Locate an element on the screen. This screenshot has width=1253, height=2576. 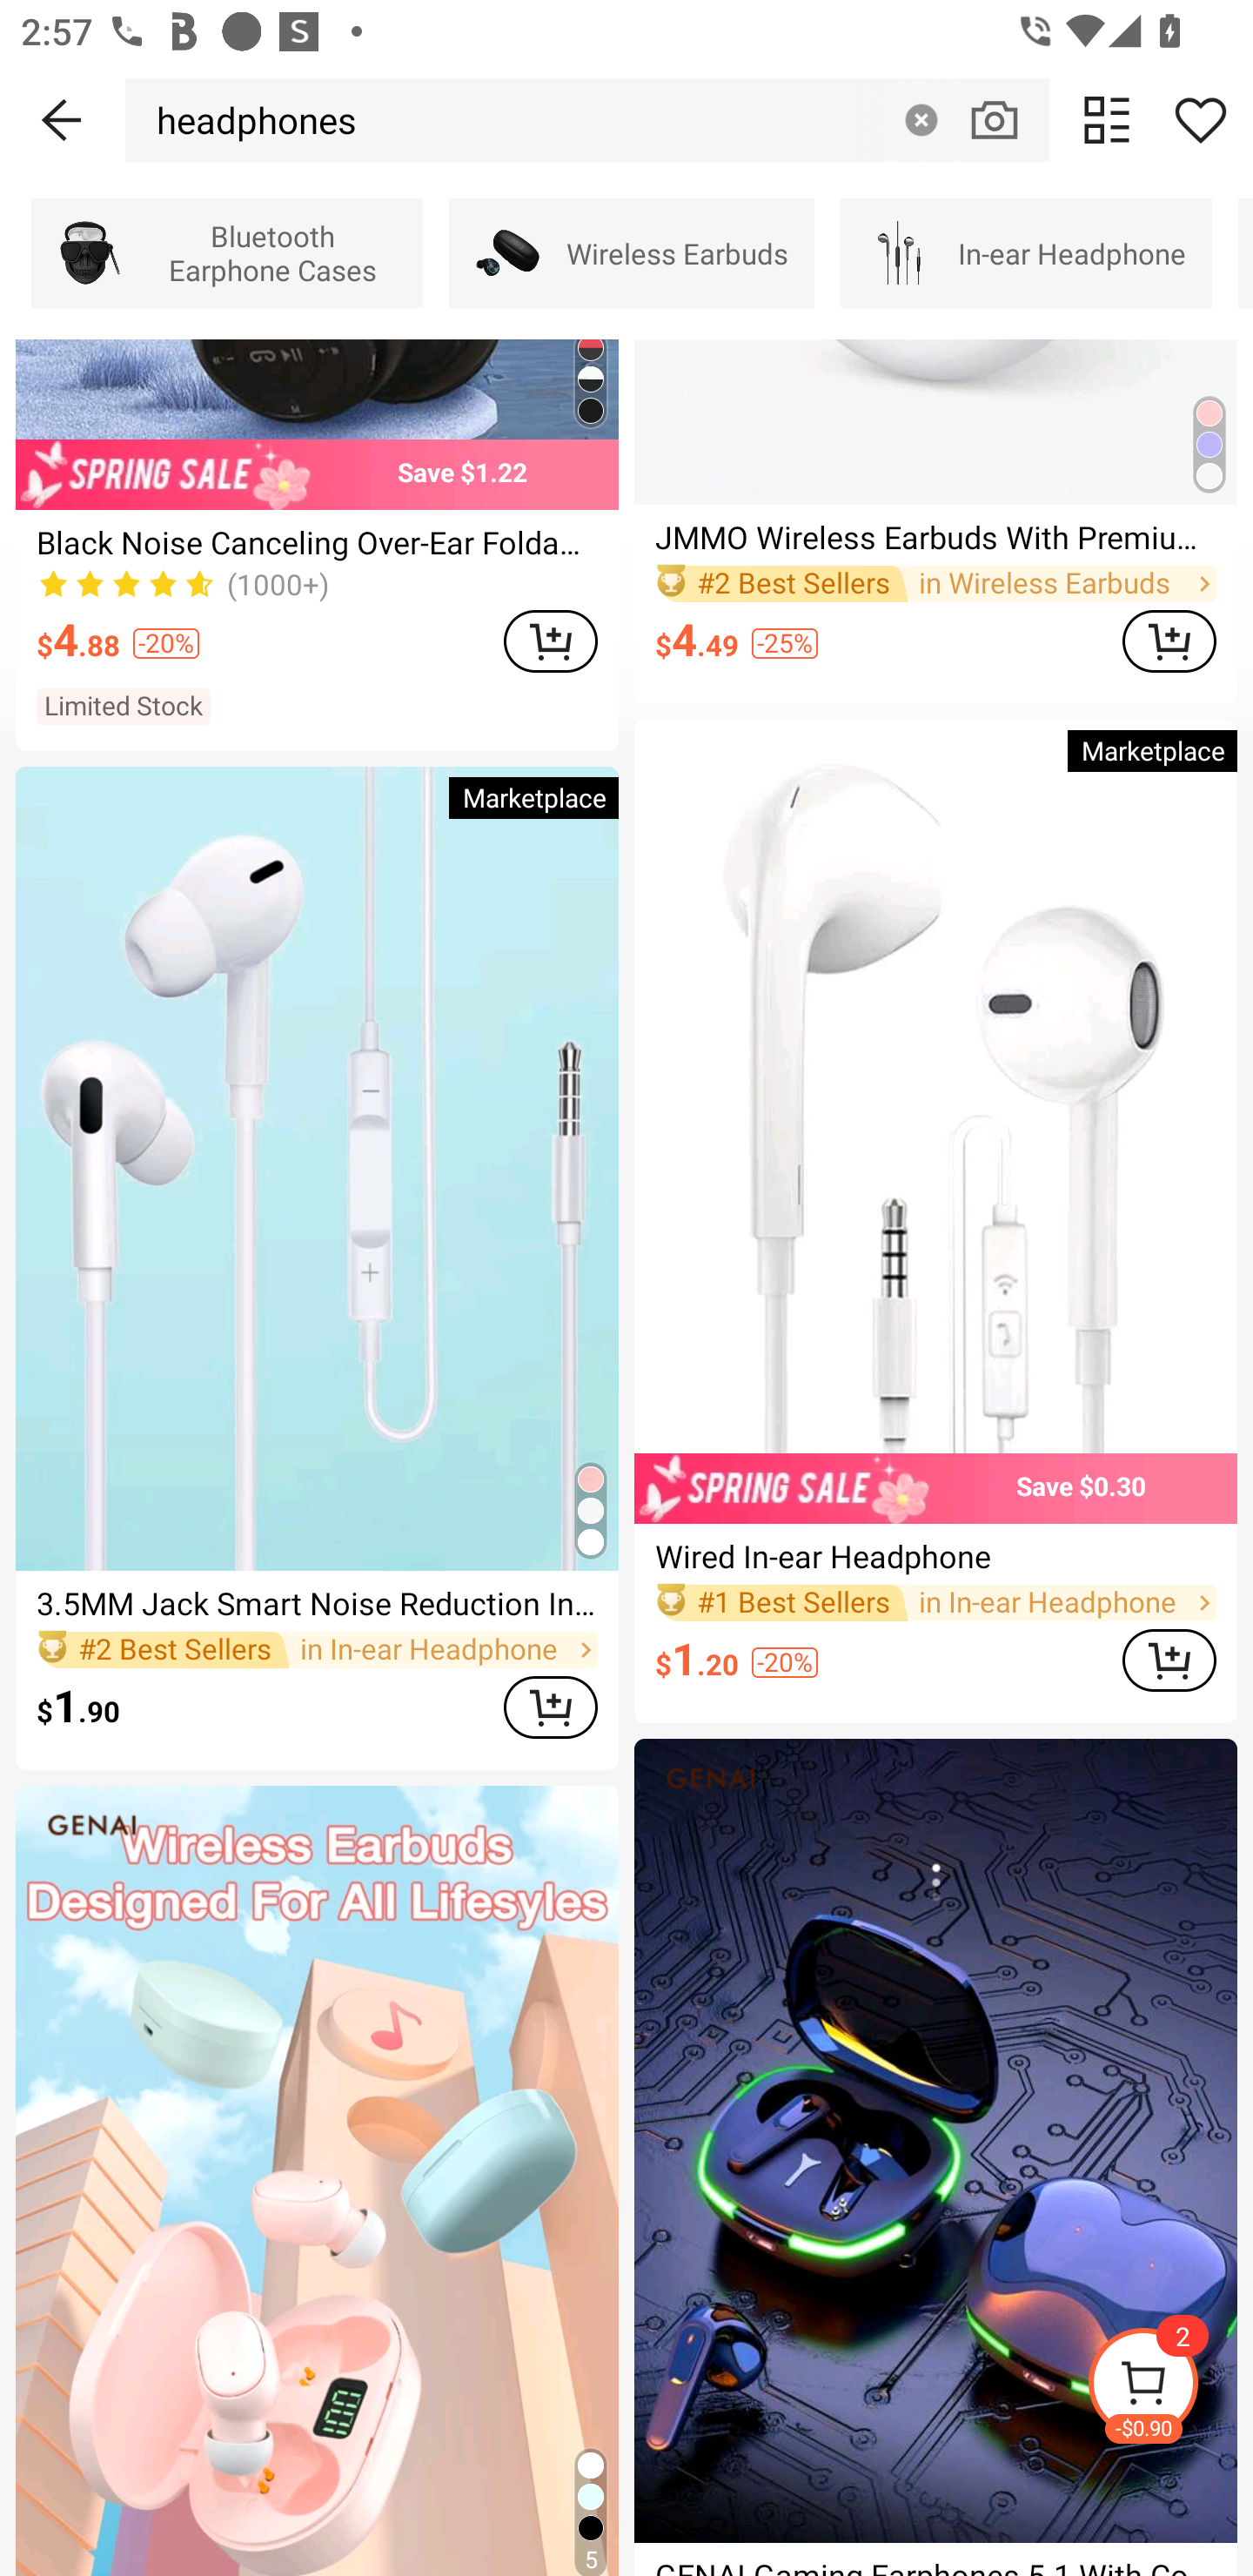
#2 Best Sellers in Wireless Earbuds is located at coordinates (936, 585).